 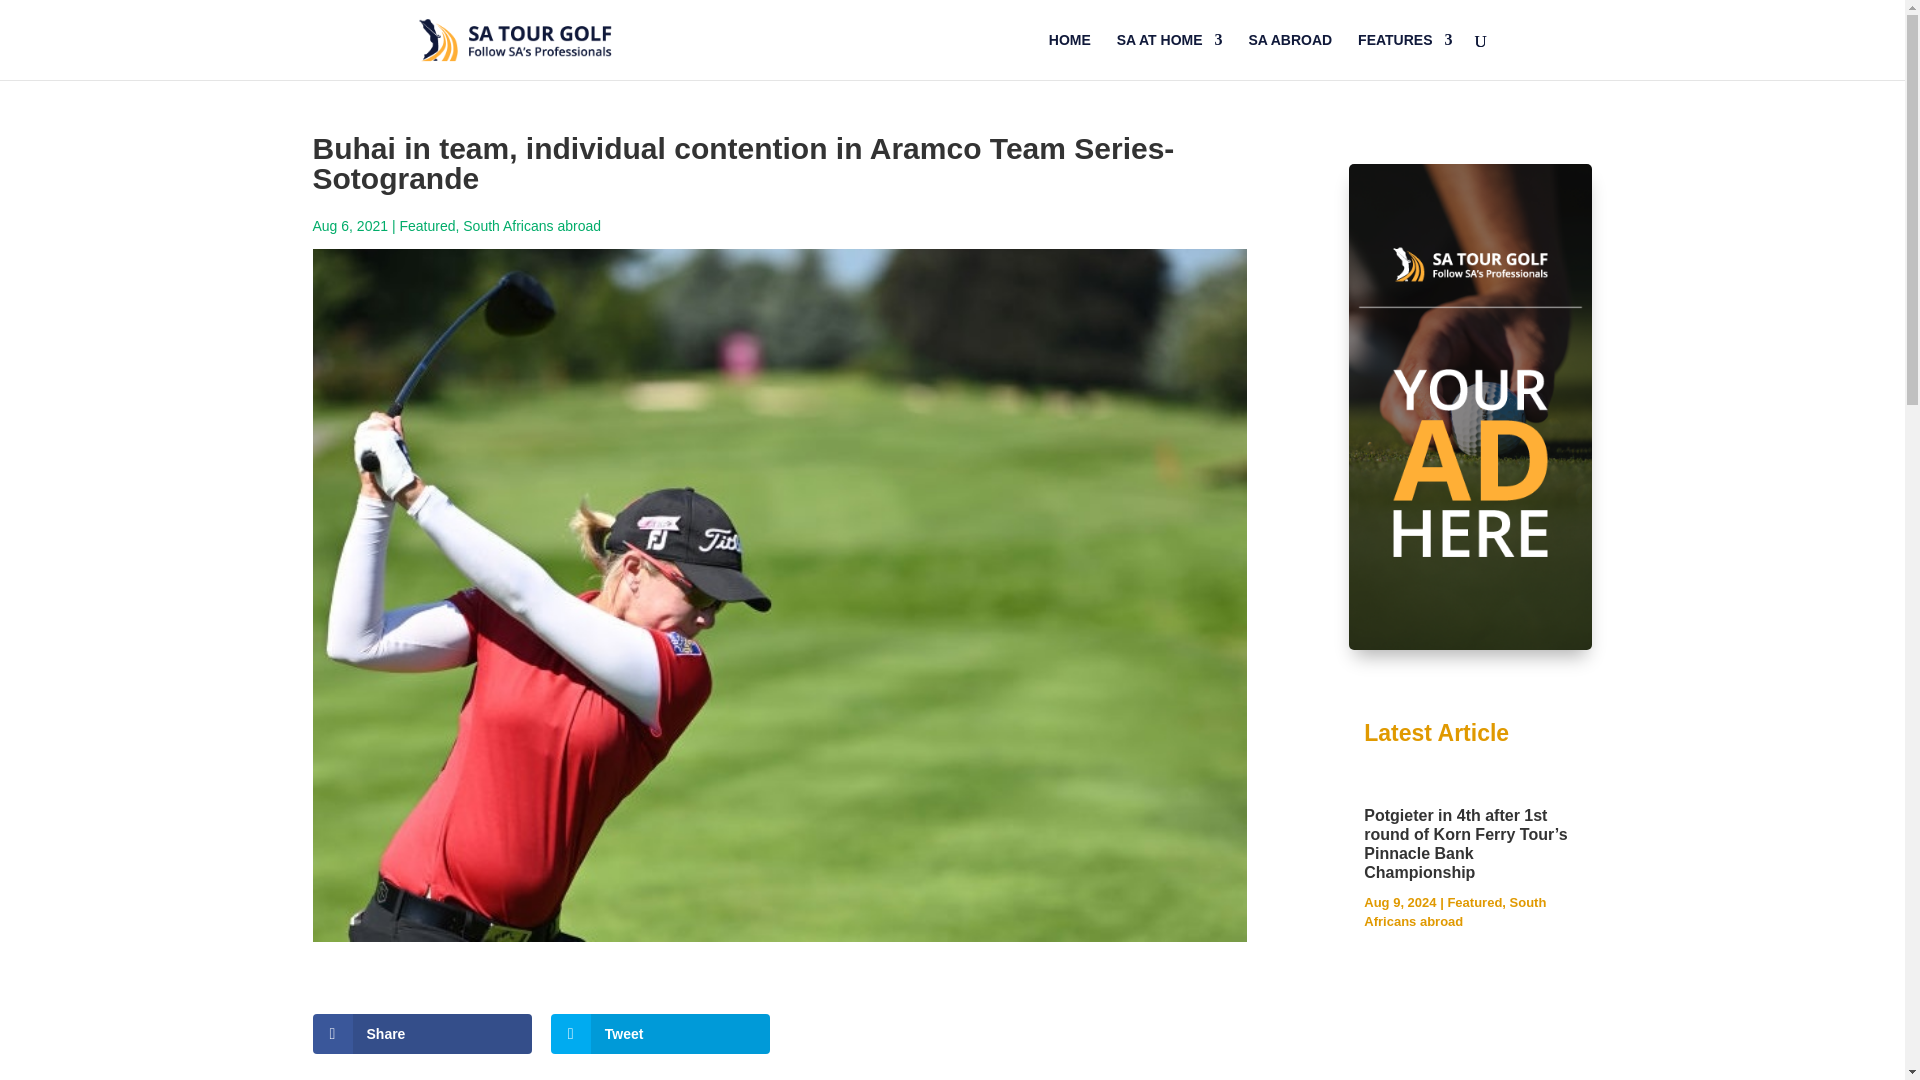 I want to click on HOME, so click(x=1069, y=56).